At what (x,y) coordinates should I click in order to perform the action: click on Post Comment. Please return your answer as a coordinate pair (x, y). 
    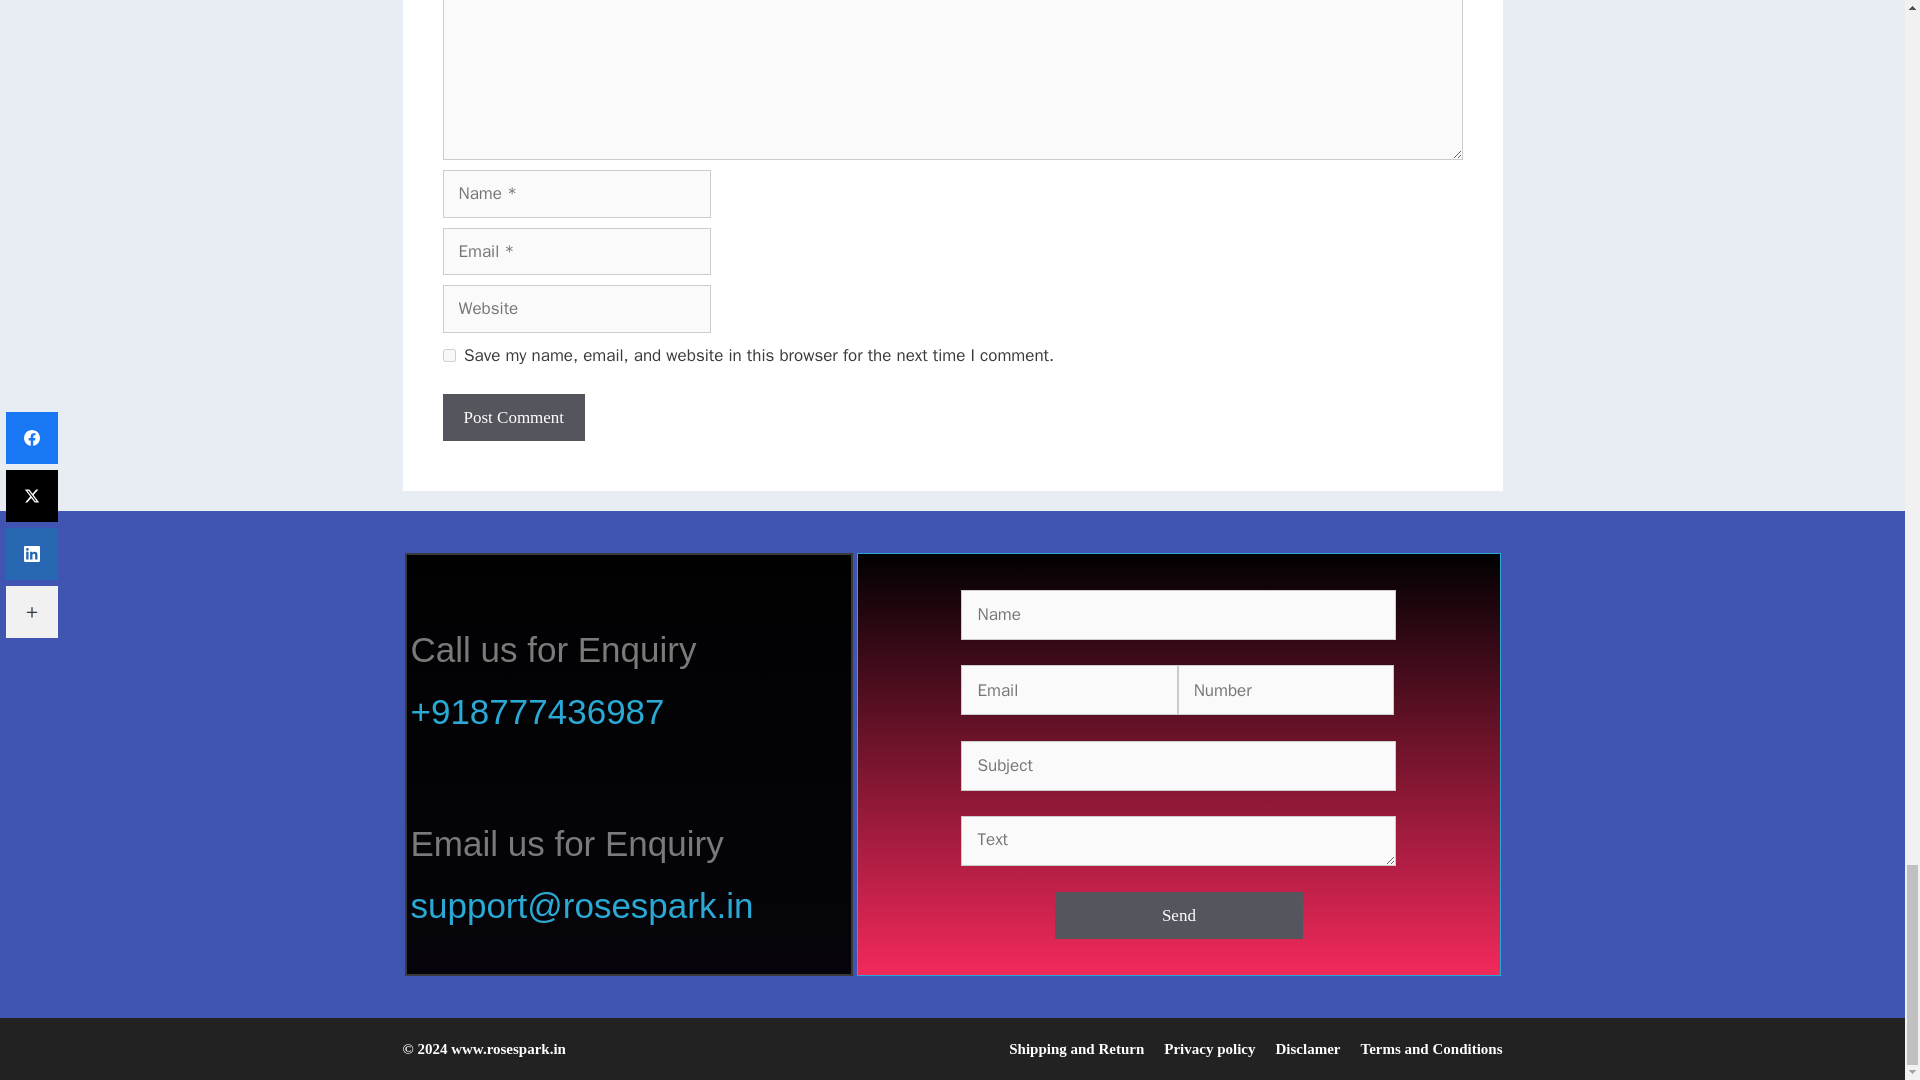
    Looking at the image, I should click on (513, 418).